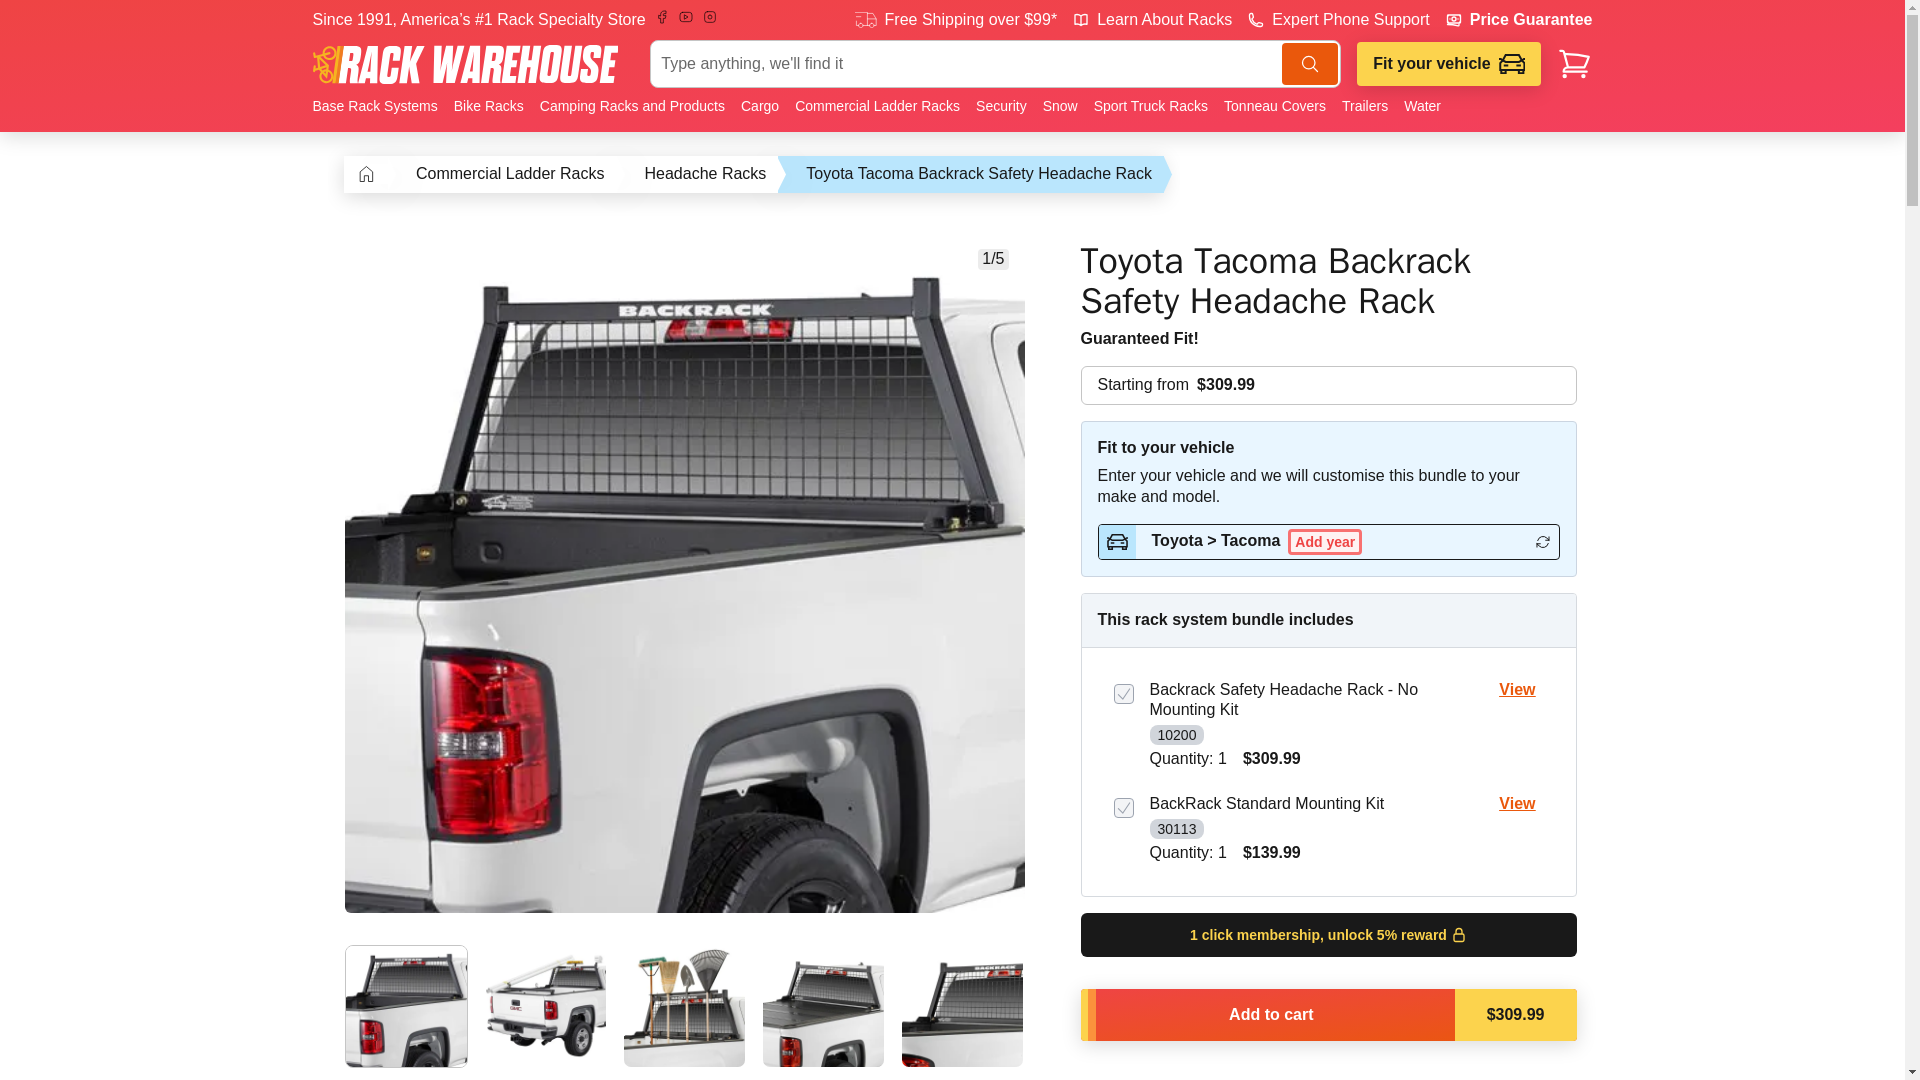  I want to click on Sport Truck Racks, so click(1150, 106).